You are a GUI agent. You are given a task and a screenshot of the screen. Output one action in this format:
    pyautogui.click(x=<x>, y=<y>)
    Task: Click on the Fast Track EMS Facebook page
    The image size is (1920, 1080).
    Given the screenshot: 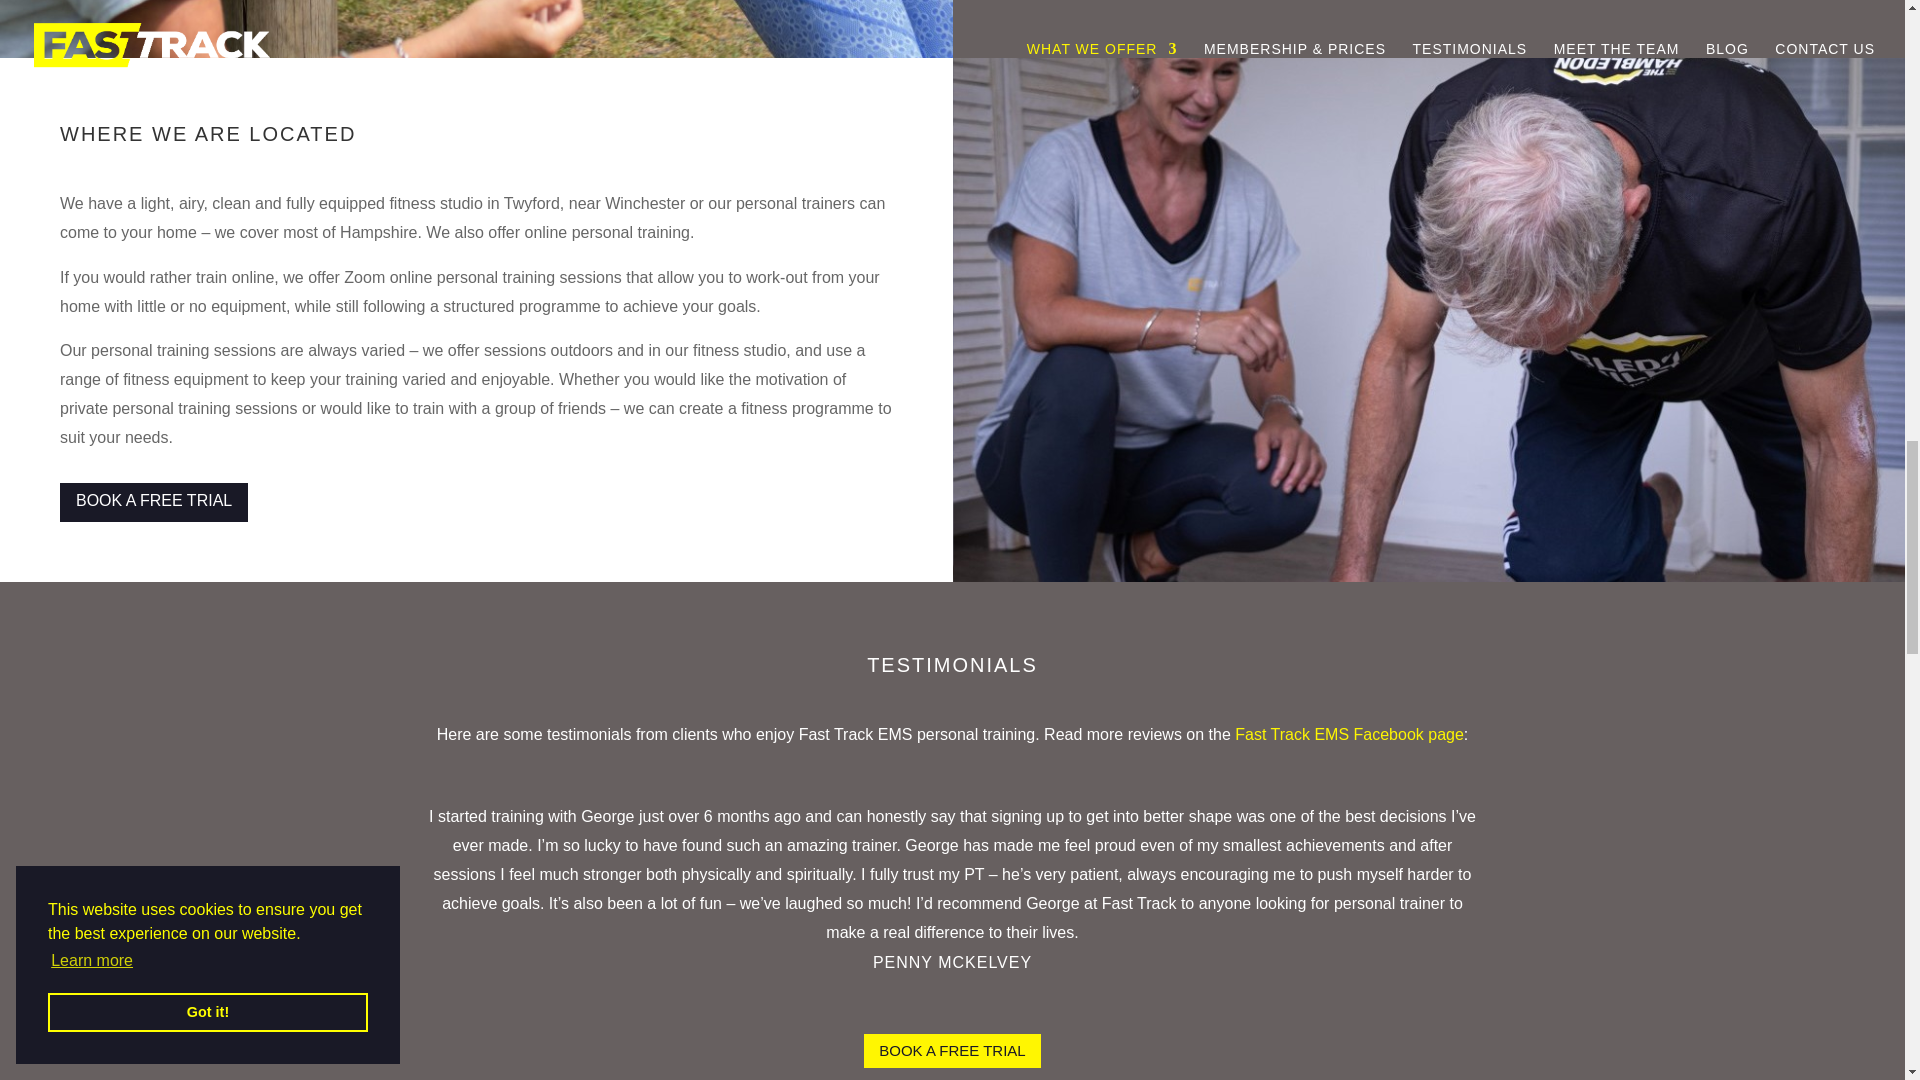 What is the action you would take?
    pyautogui.click(x=1348, y=734)
    